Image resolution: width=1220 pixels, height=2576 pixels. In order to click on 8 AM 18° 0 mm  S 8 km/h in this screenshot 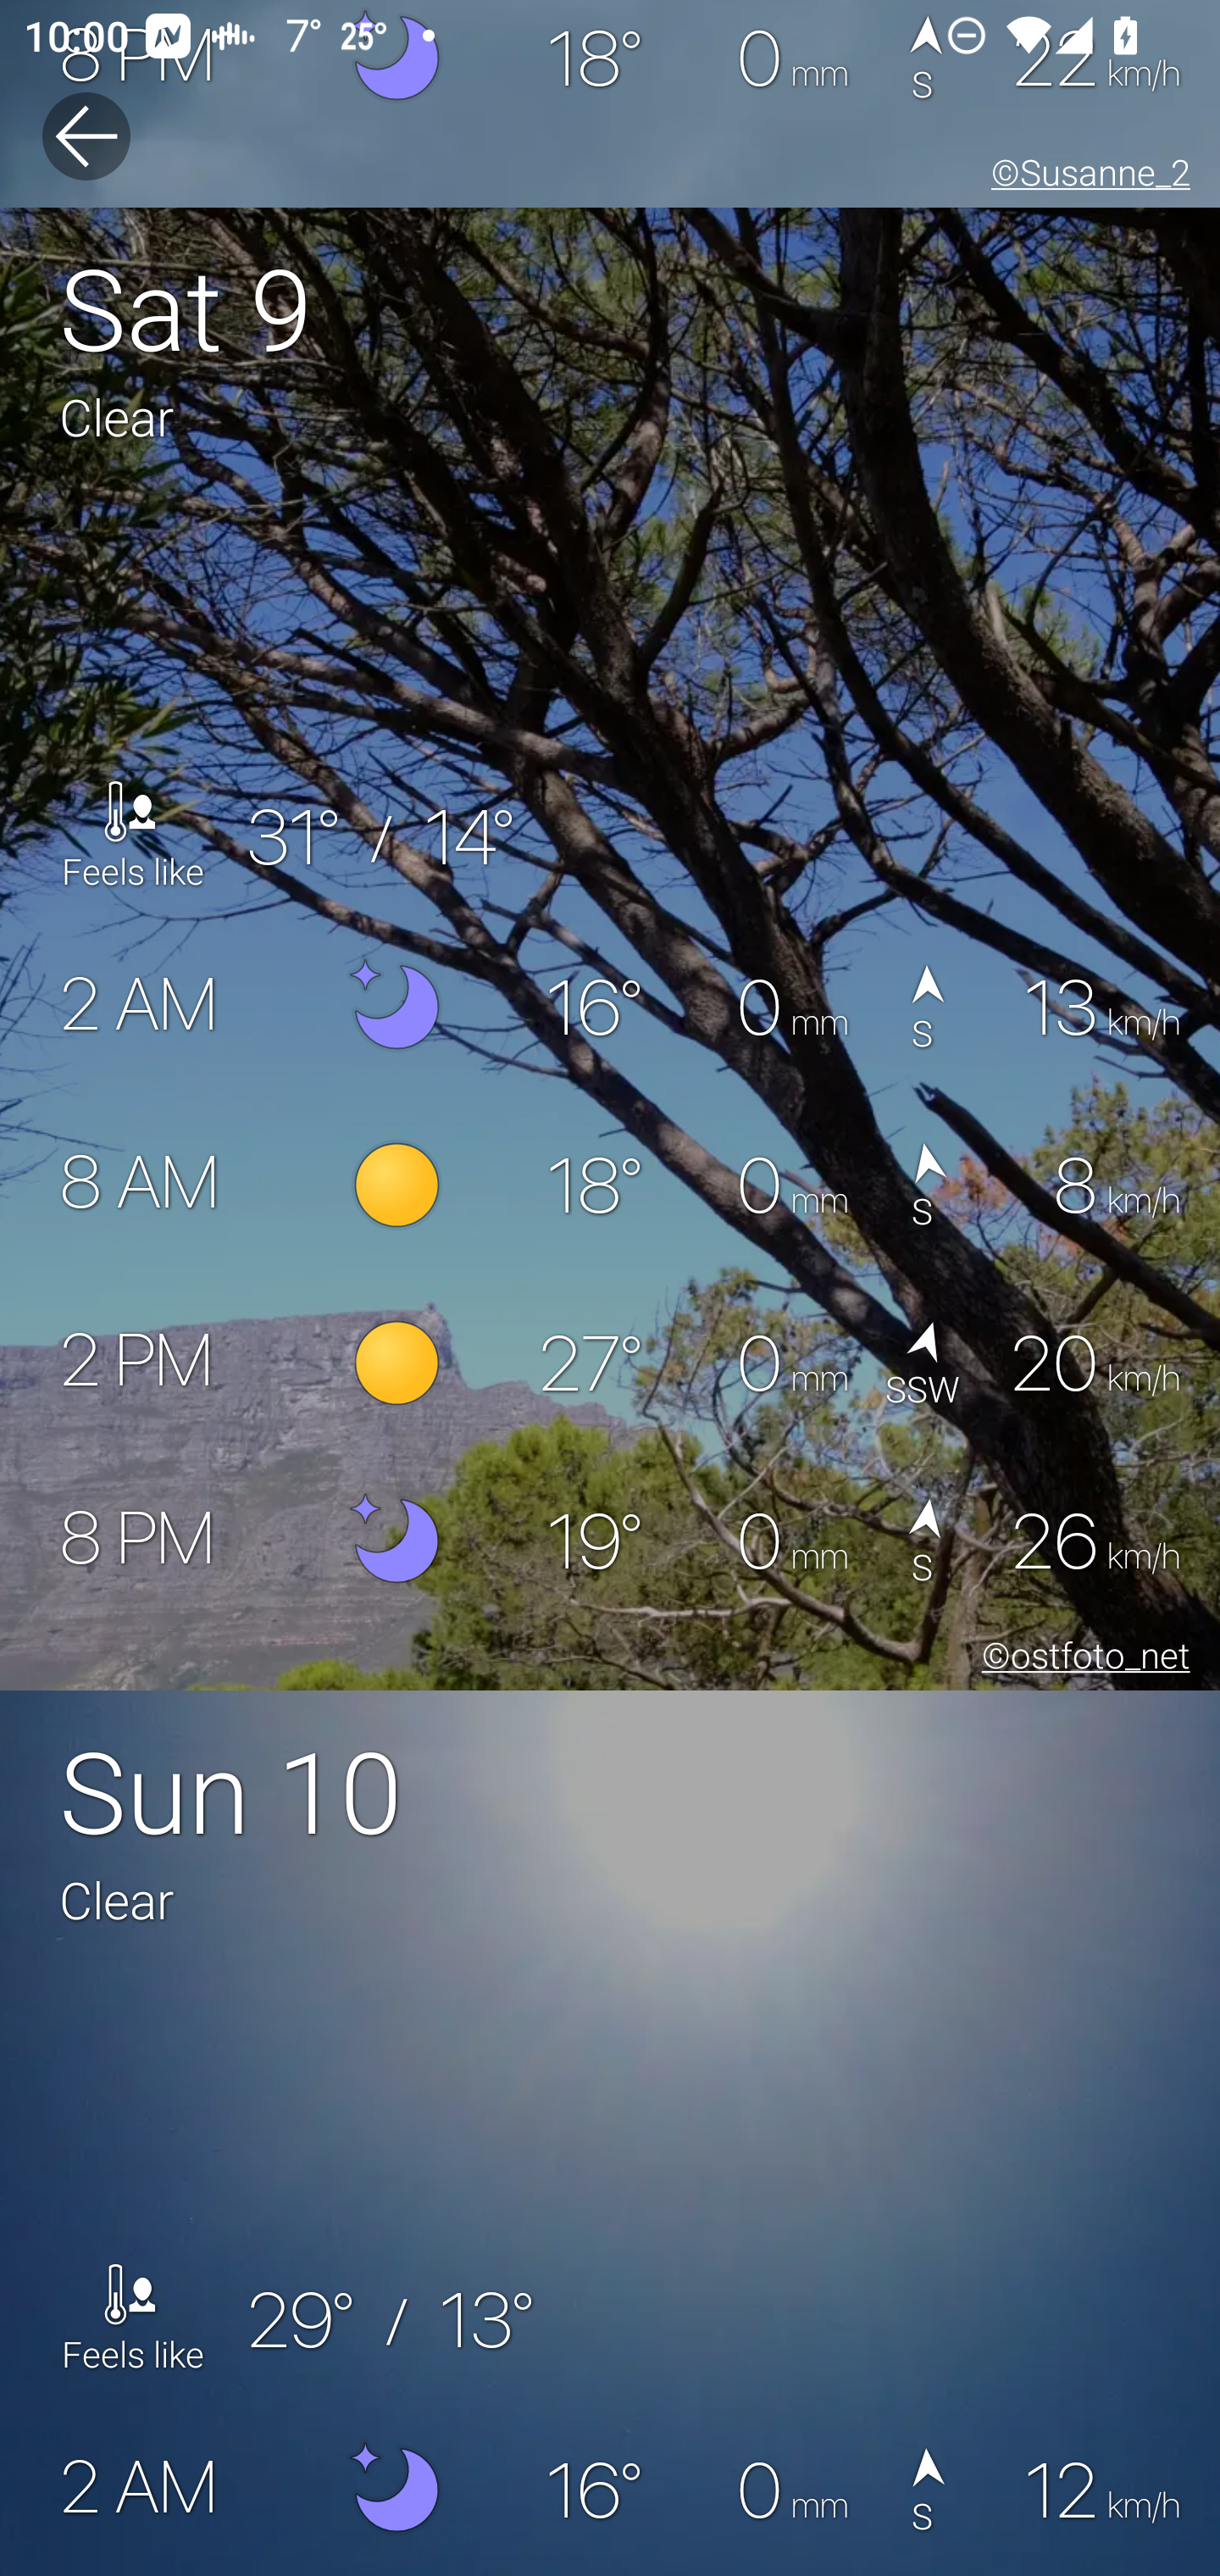, I will do `click(610, 1186)`.